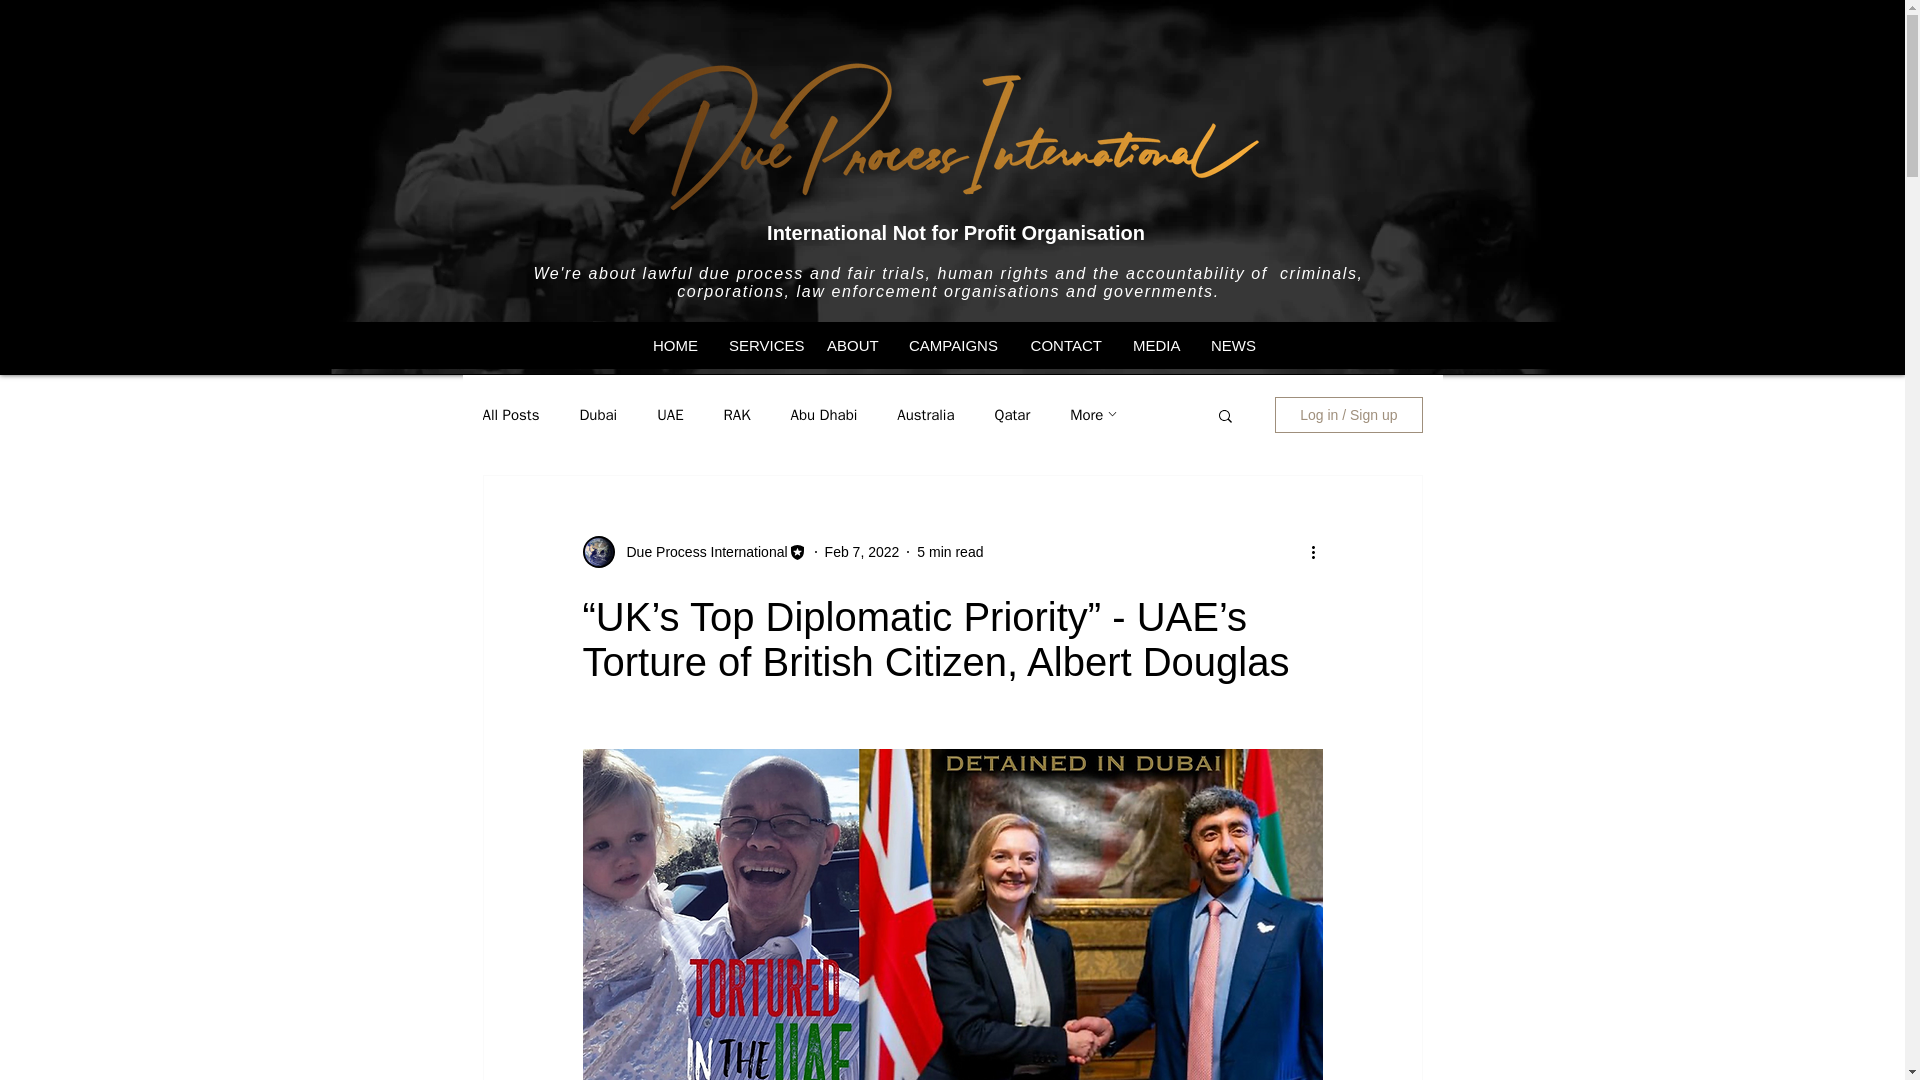  Describe the element at coordinates (700, 552) in the screenshot. I see `Due Process International` at that location.